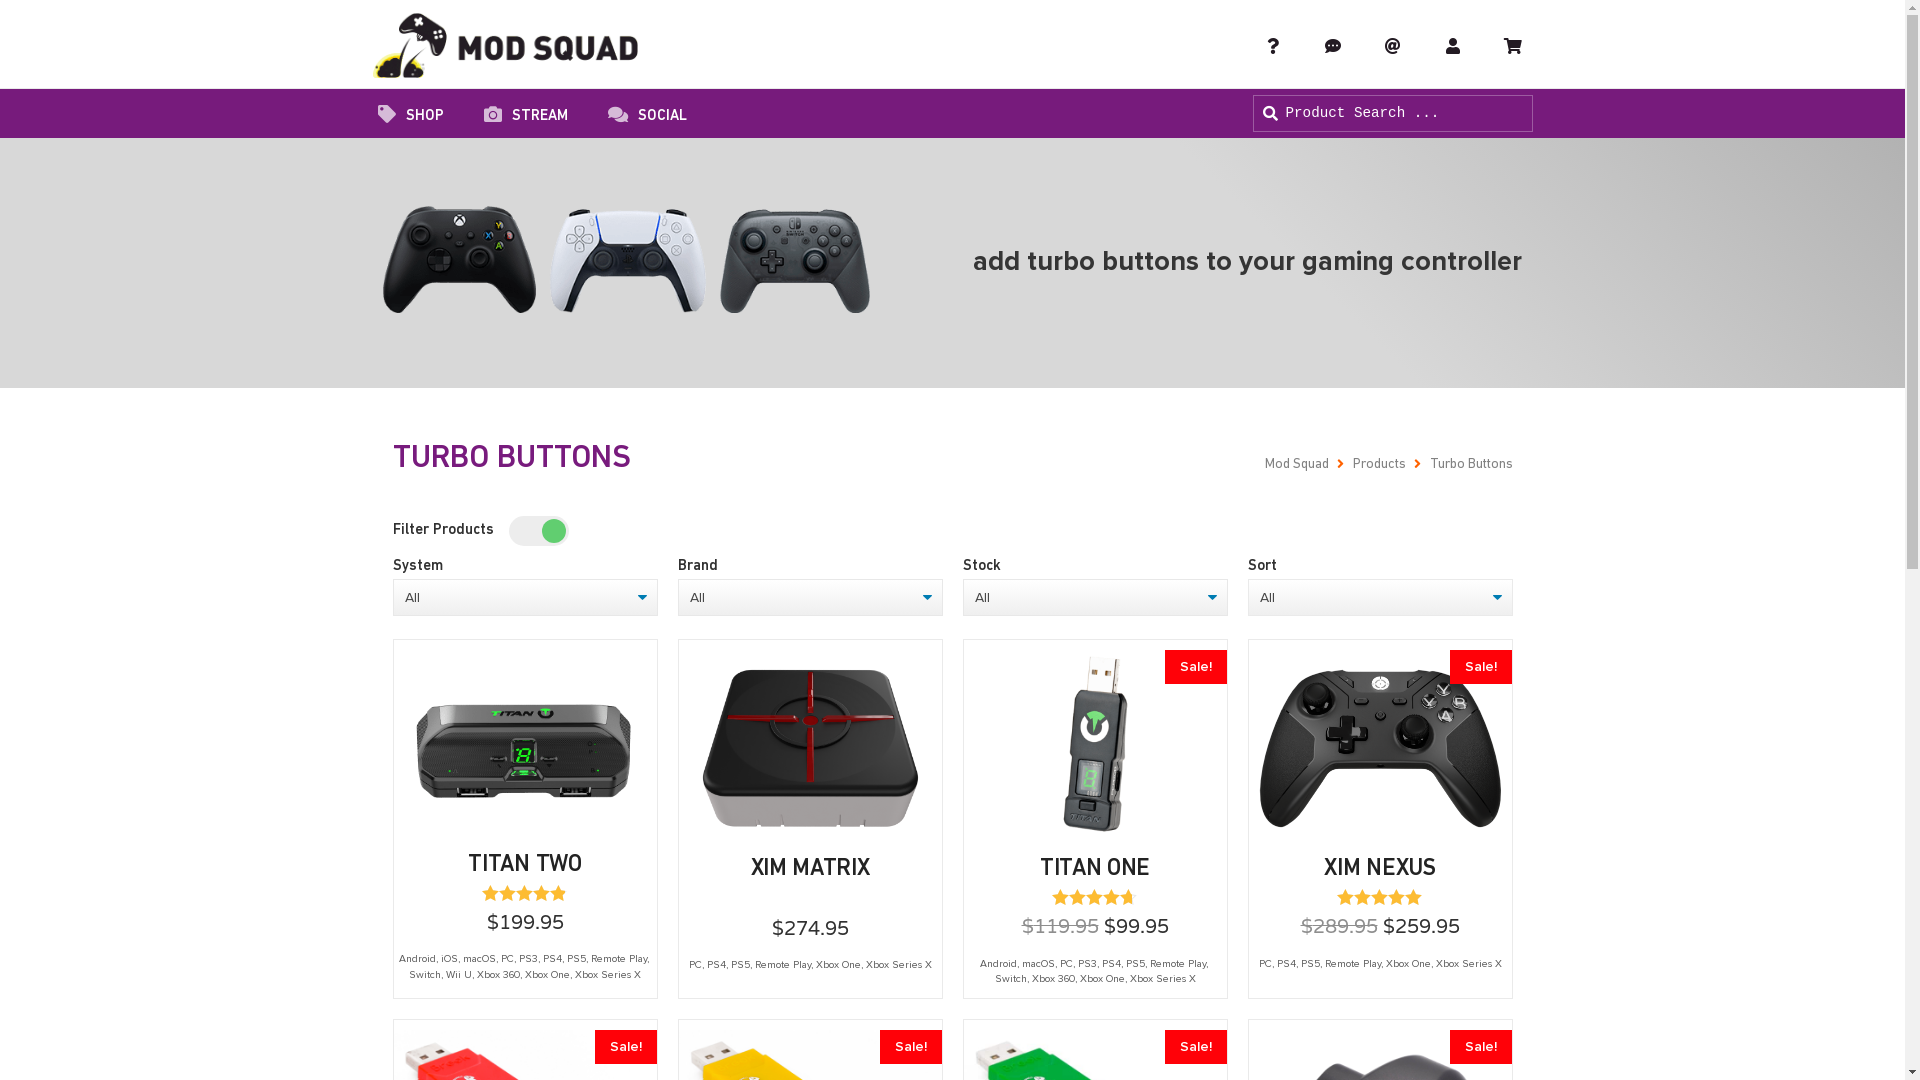 The width and height of the screenshot is (1920, 1080). I want to click on iOS, so click(448, 959).